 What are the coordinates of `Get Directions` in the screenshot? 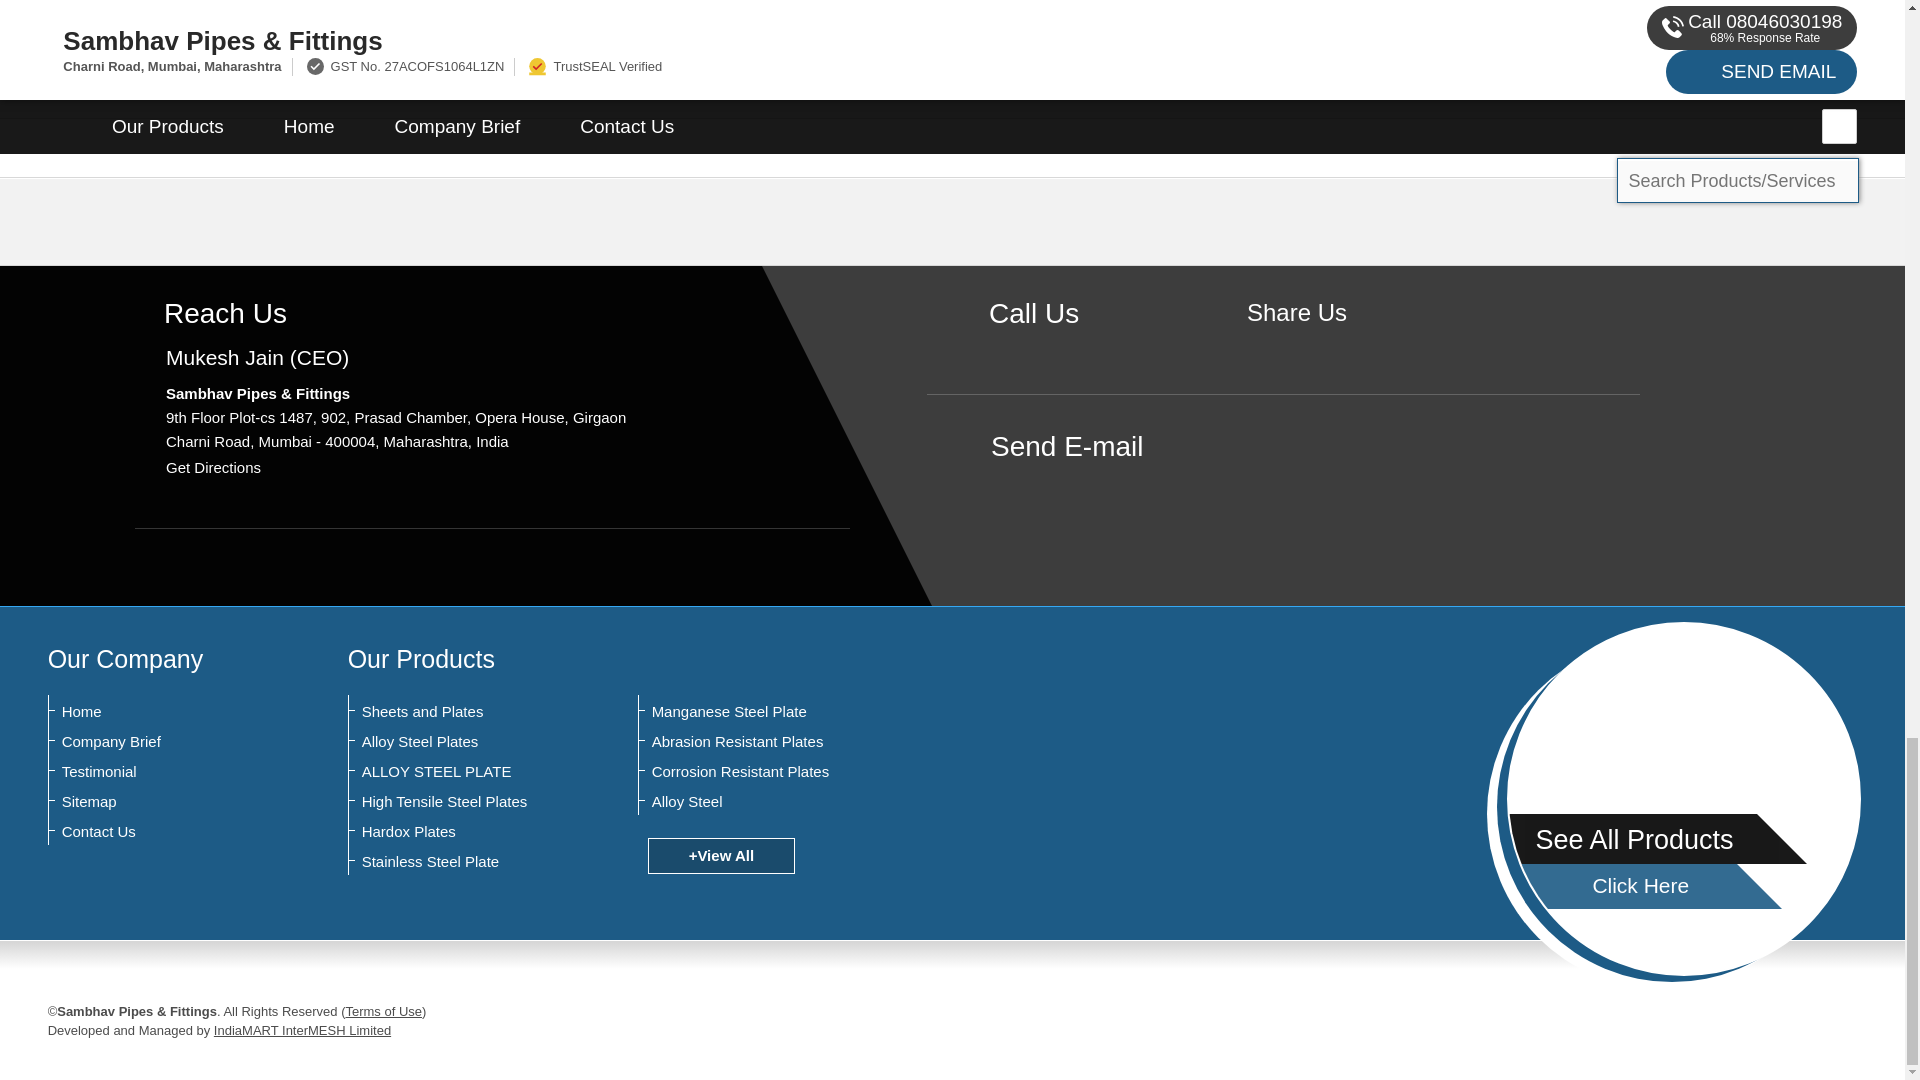 It's located at (213, 468).